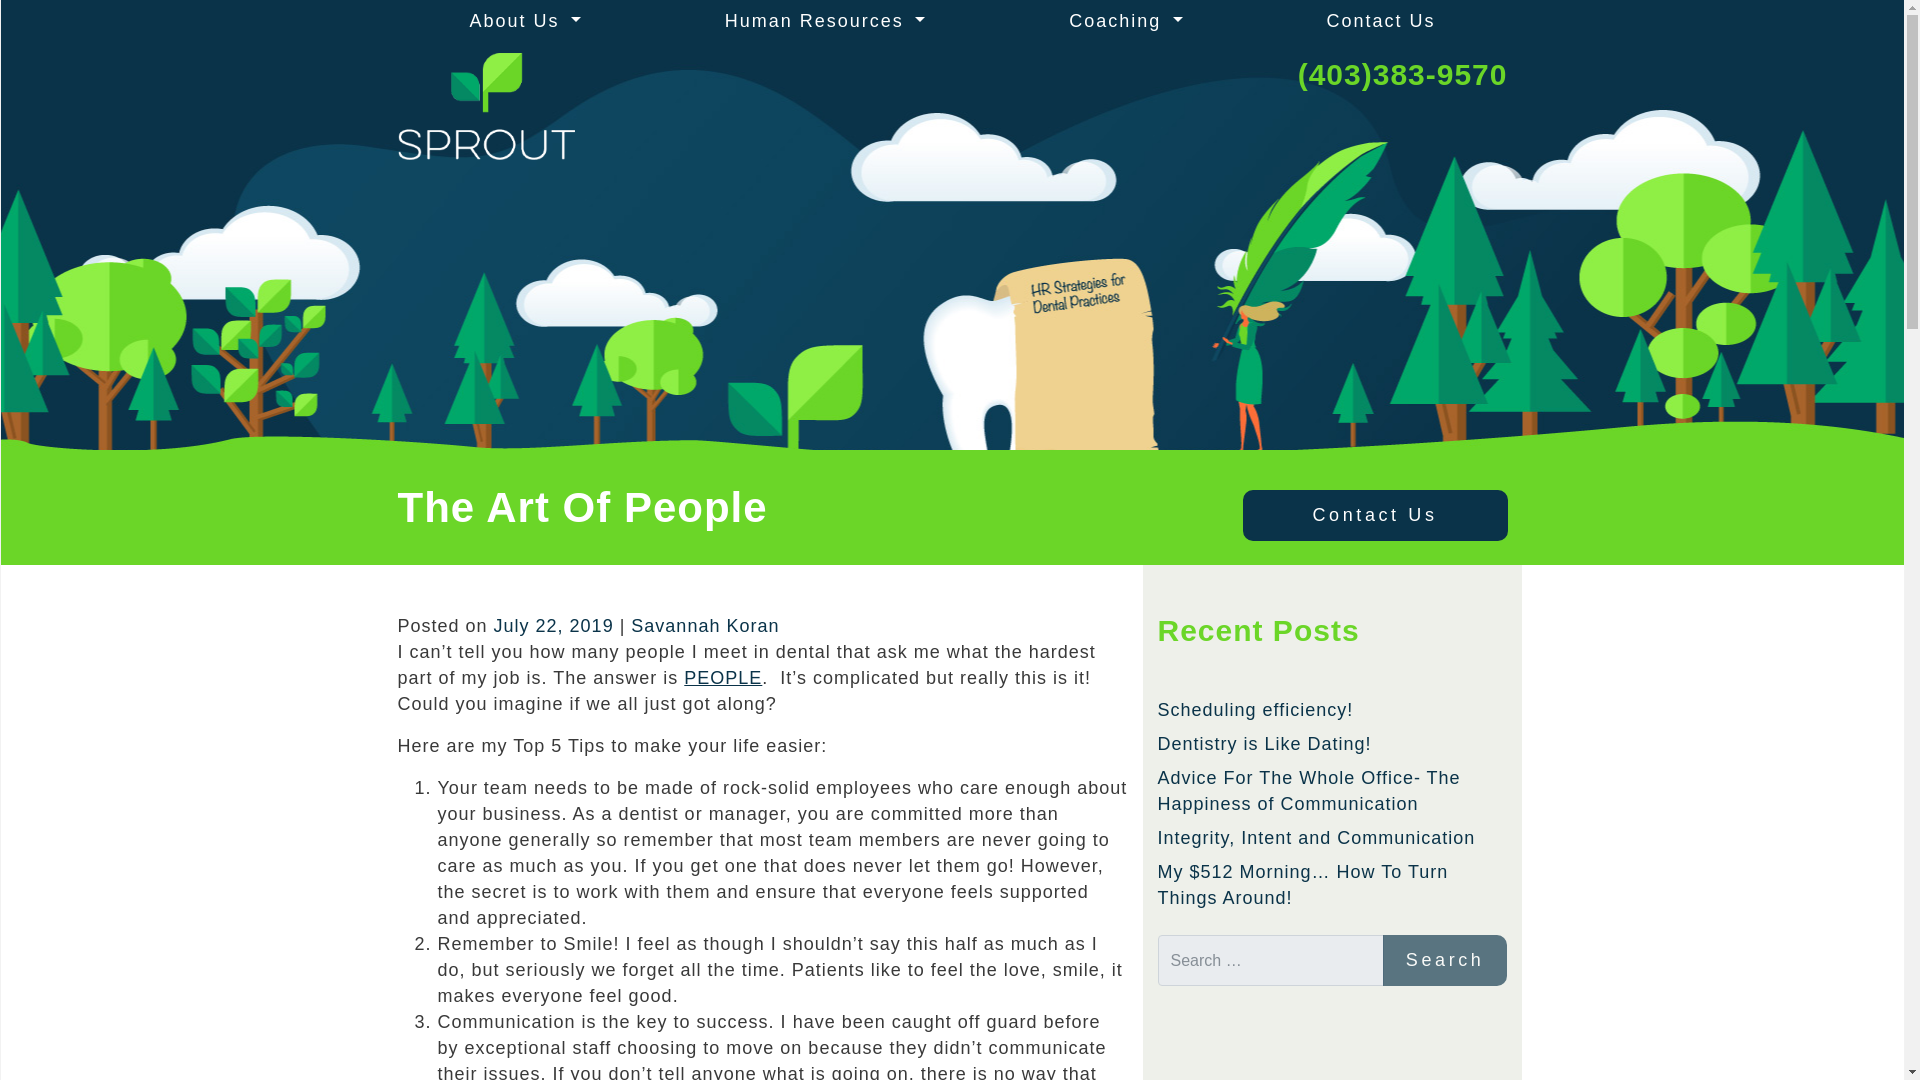 The height and width of the screenshot is (1080, 1920). Describe the element at coordinates (524, 21) in the screenshot. I see `About Us` at that location.